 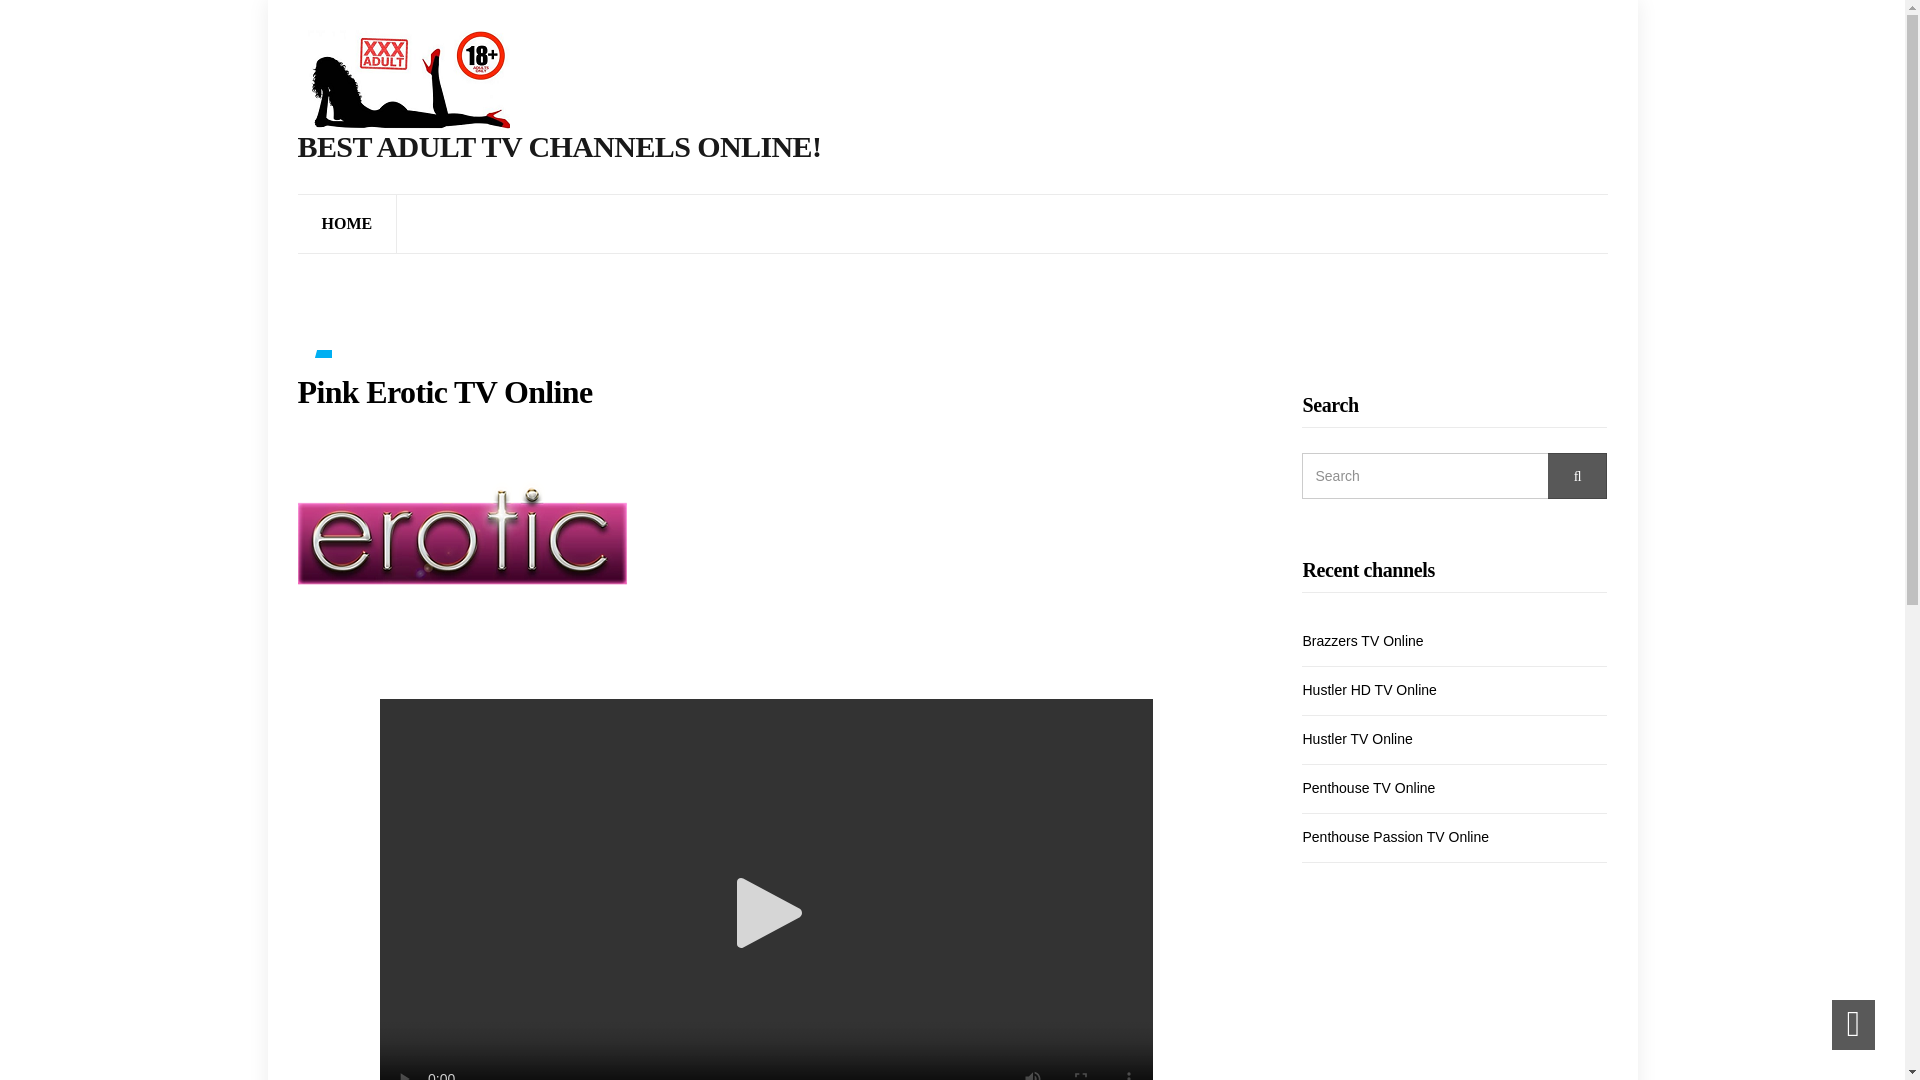 What do you see at coordinates (1368, 689) in the screenshot?
I see `Hustler HD TV Online` at bounding box center [1368, 689].